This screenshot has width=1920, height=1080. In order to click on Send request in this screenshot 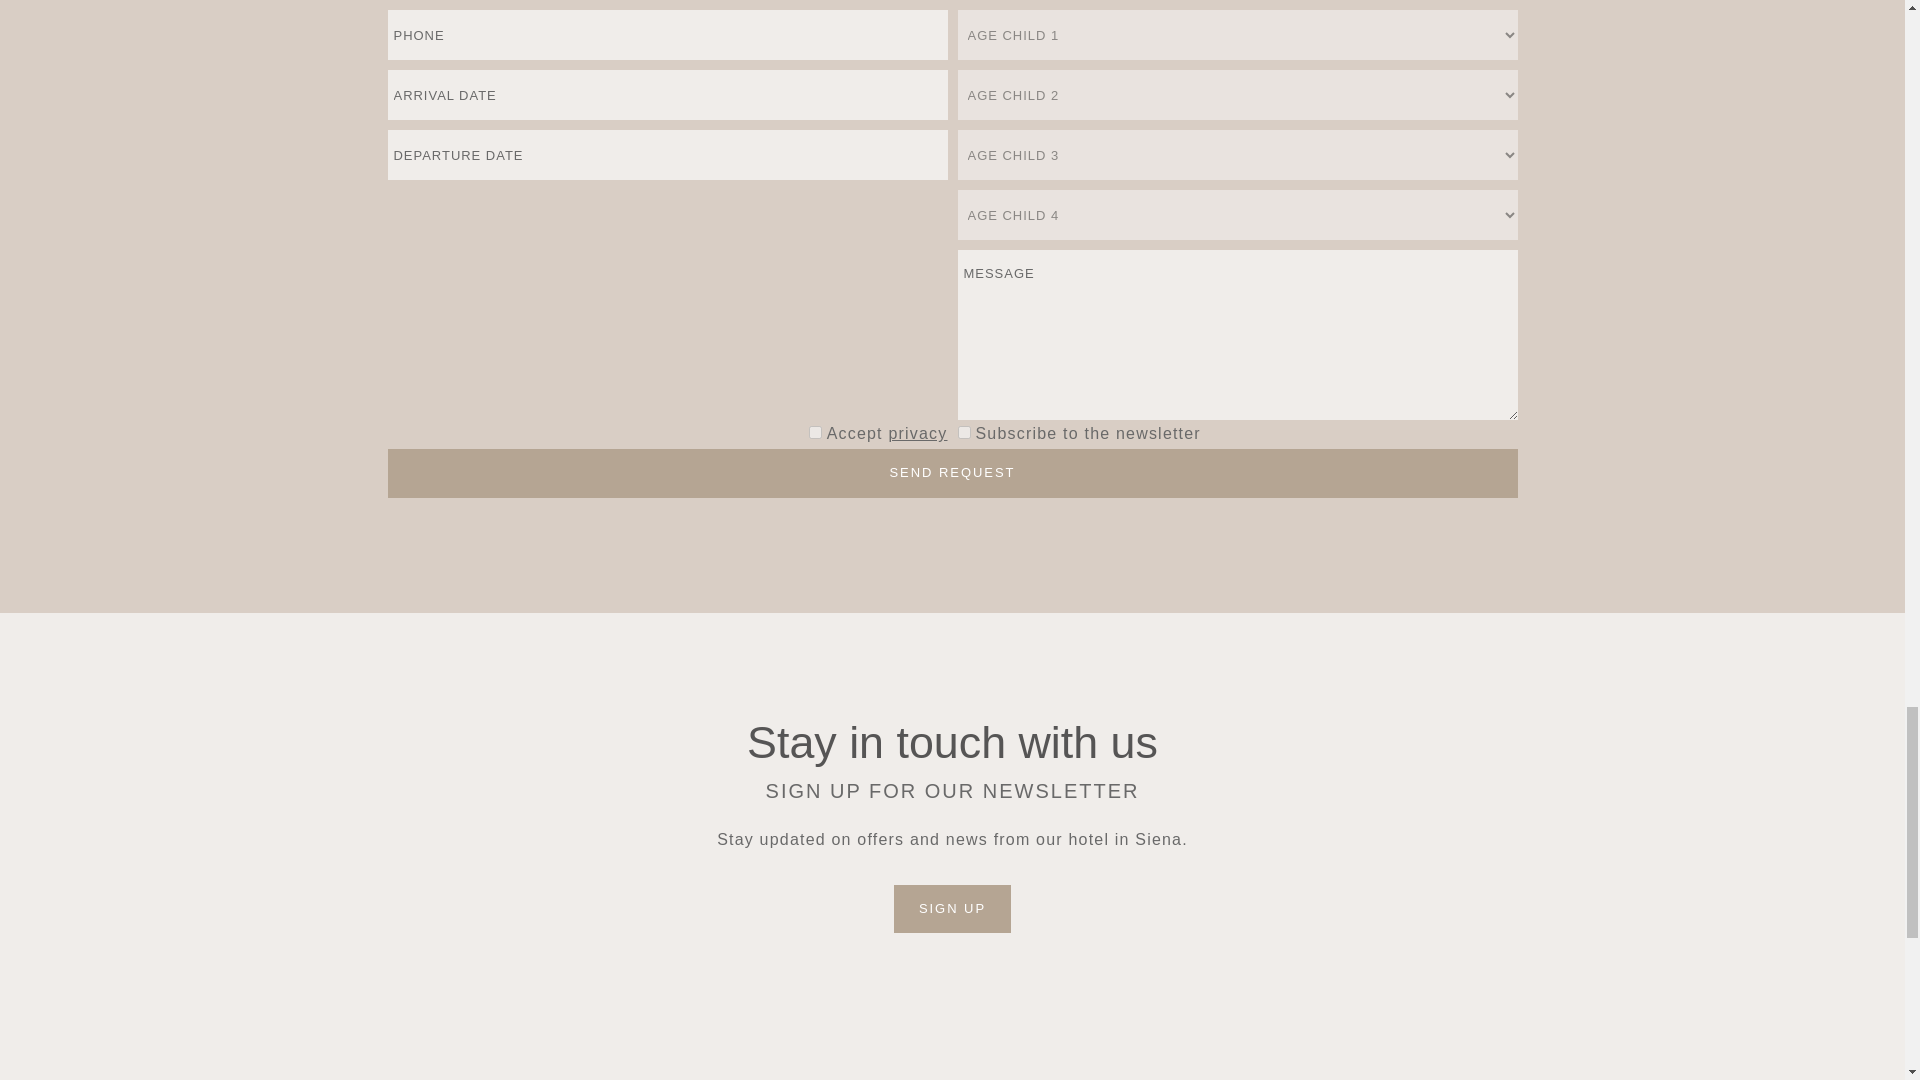, I will do `click(952, 473)`.